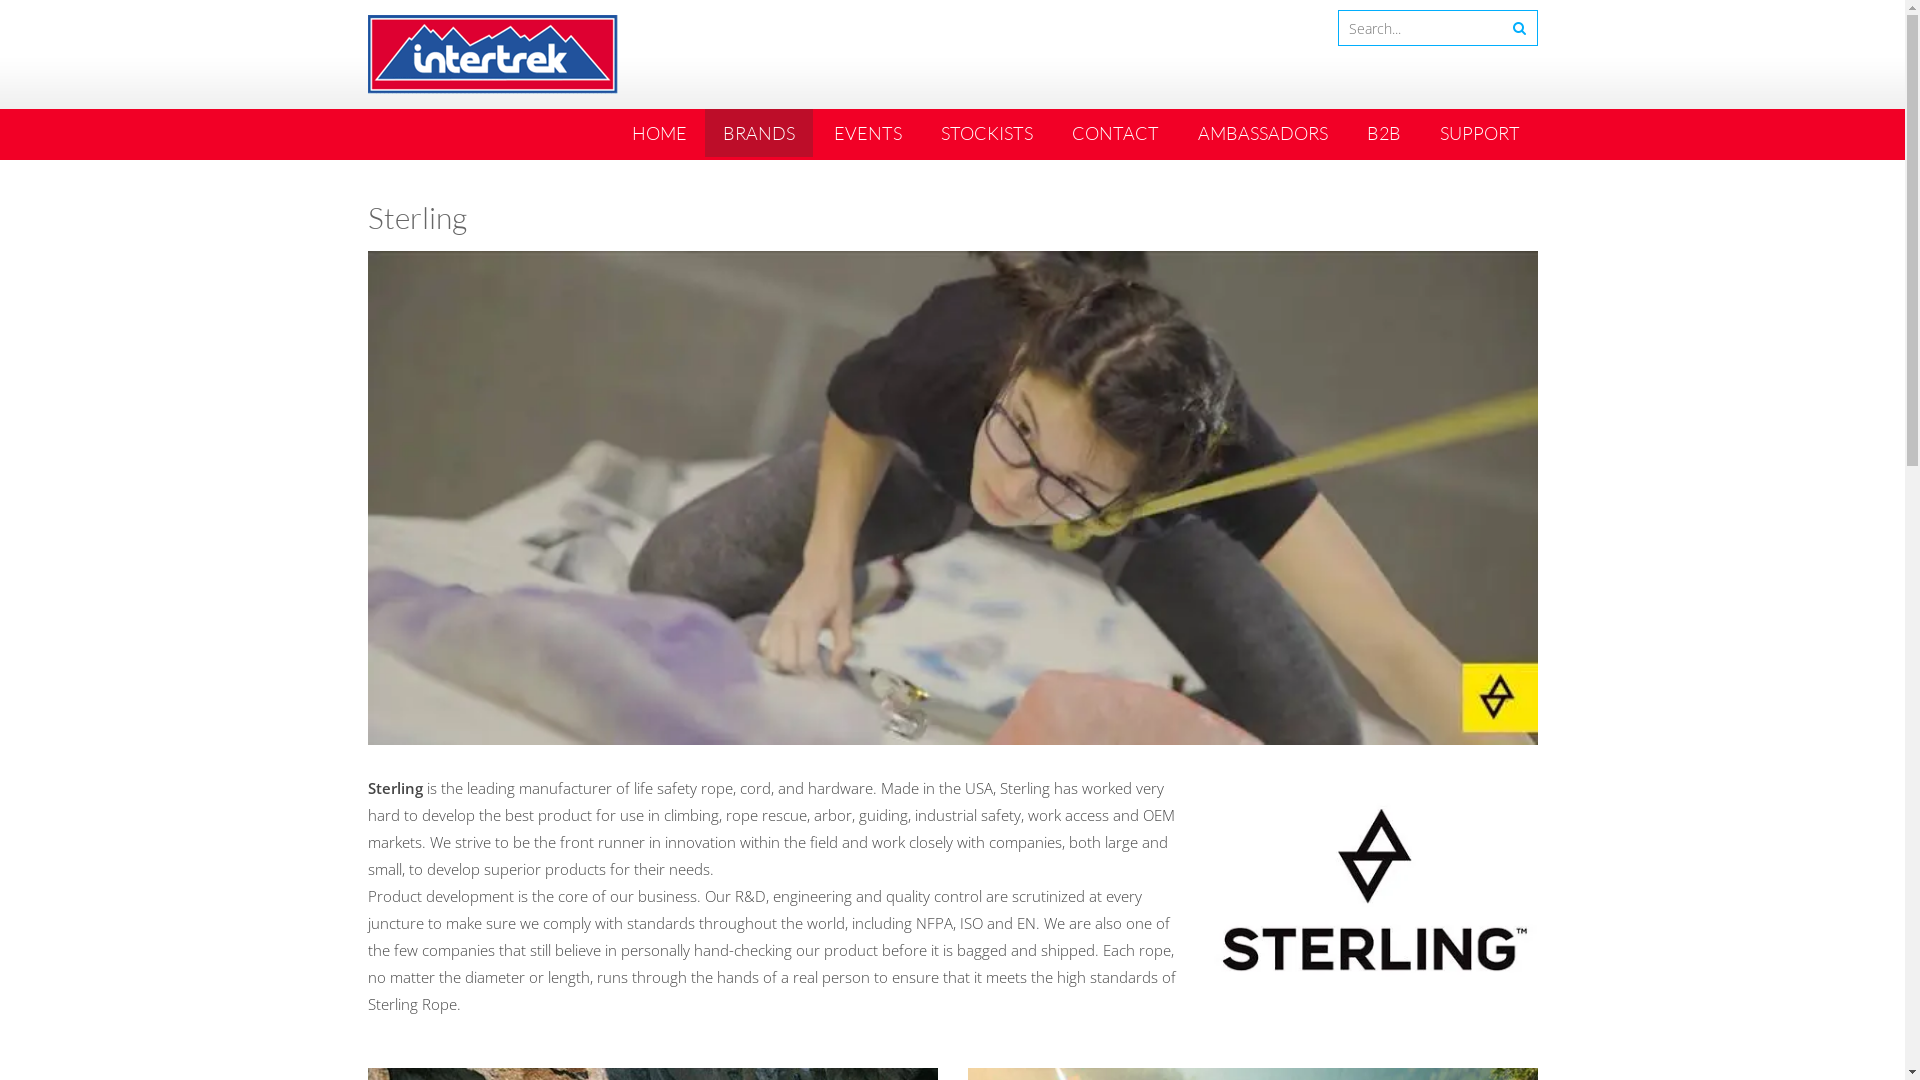  I want to click on SUPPORT, so click(1480, 133).